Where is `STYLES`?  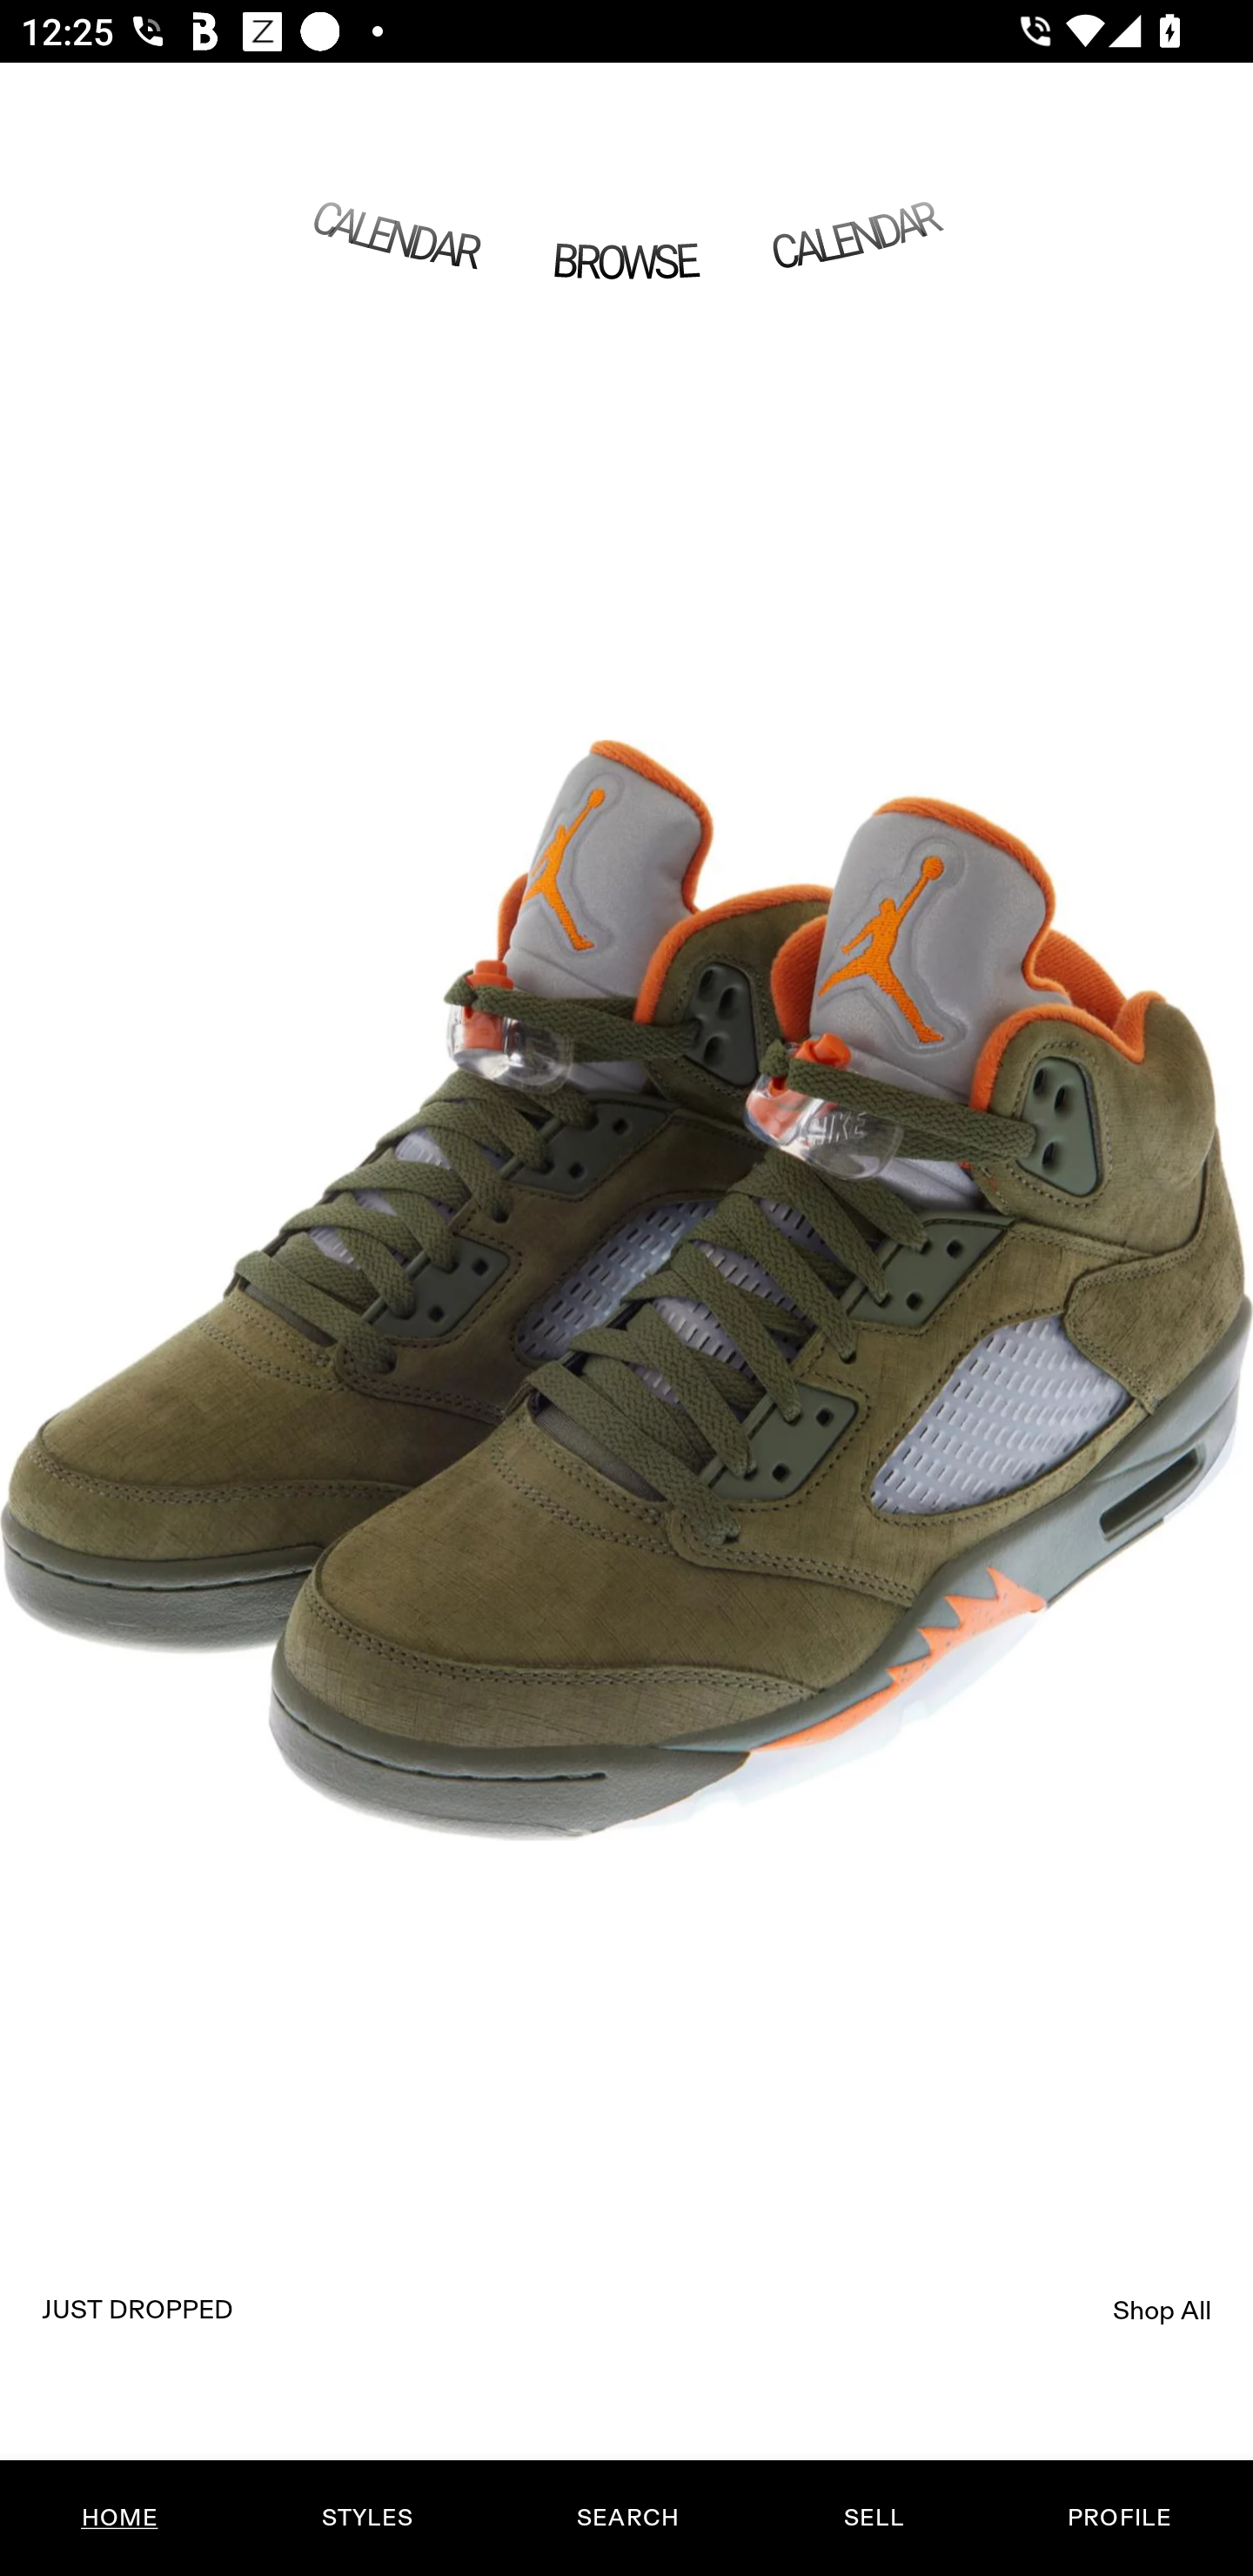 STYLES is located at coordinates (366, 2518).